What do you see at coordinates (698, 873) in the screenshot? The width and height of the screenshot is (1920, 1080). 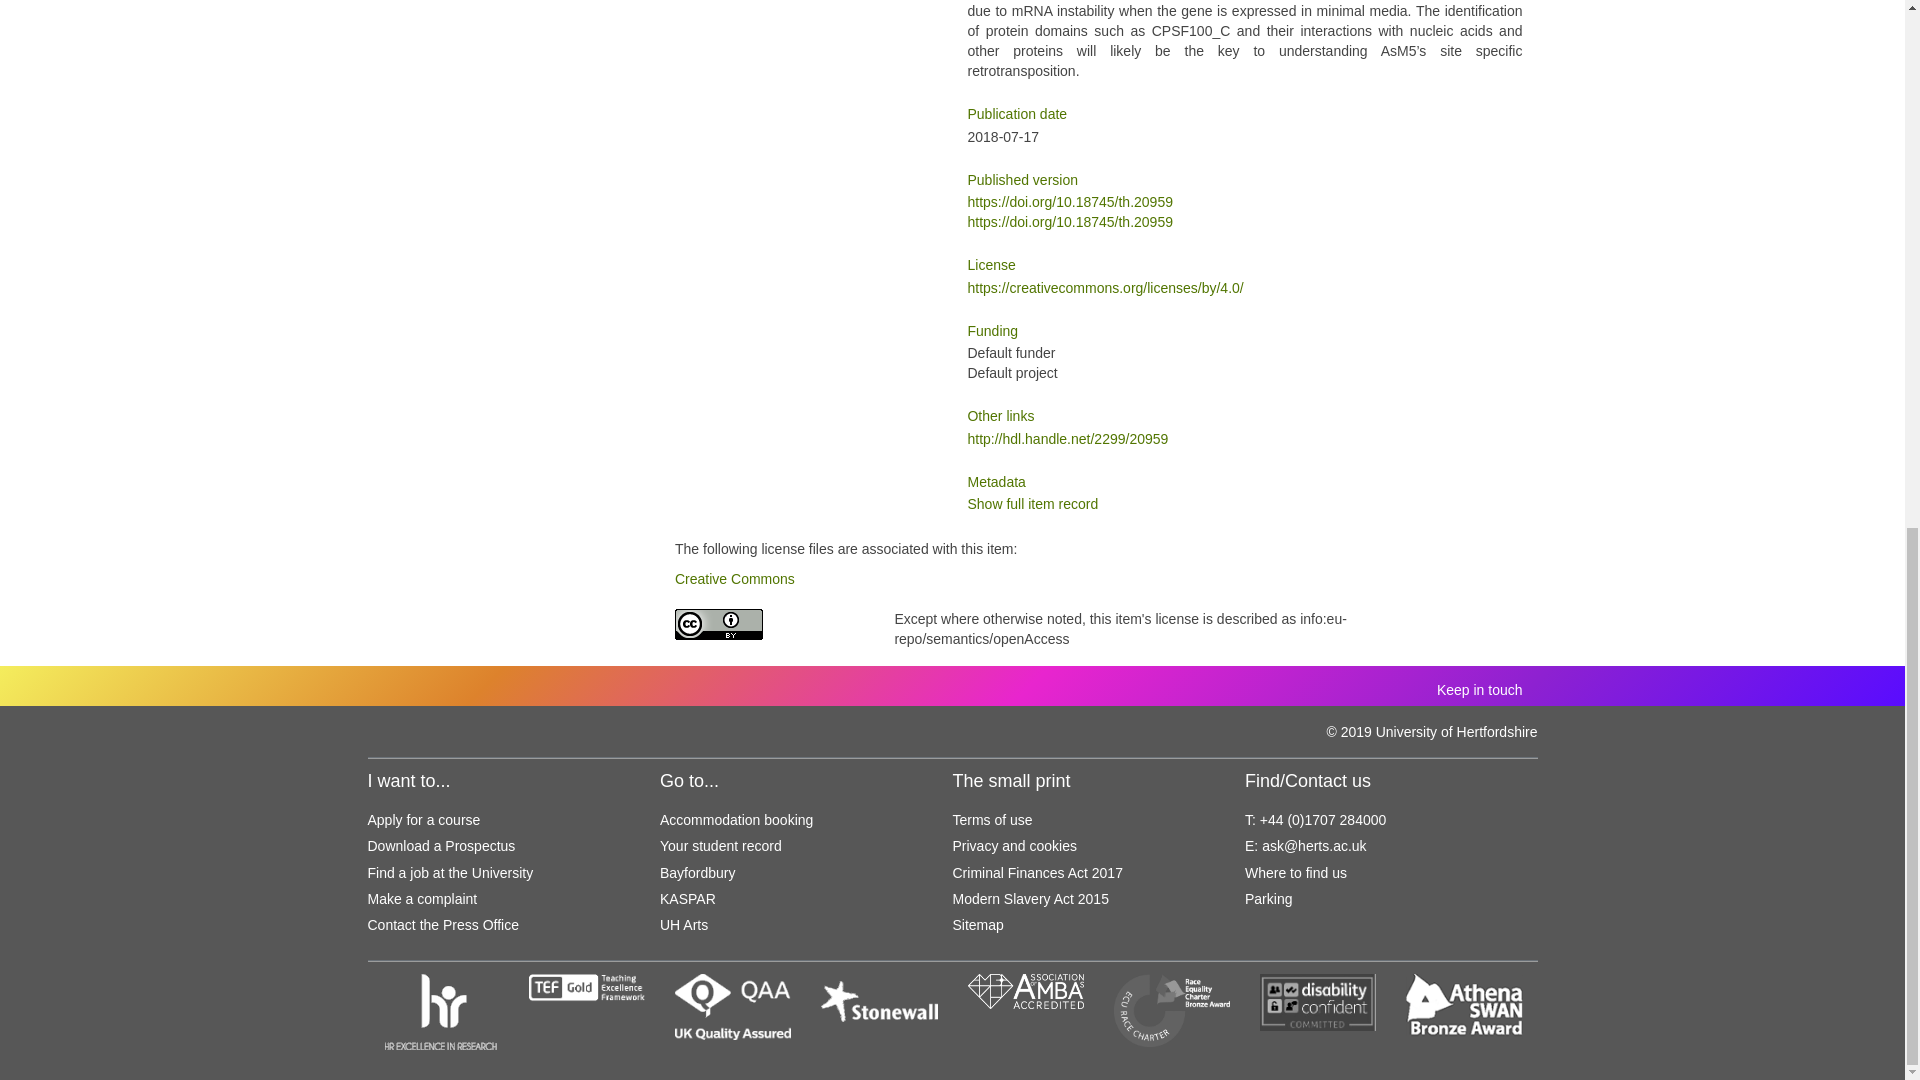 I see `Bayfordbury` at bounding box center [698, 873].